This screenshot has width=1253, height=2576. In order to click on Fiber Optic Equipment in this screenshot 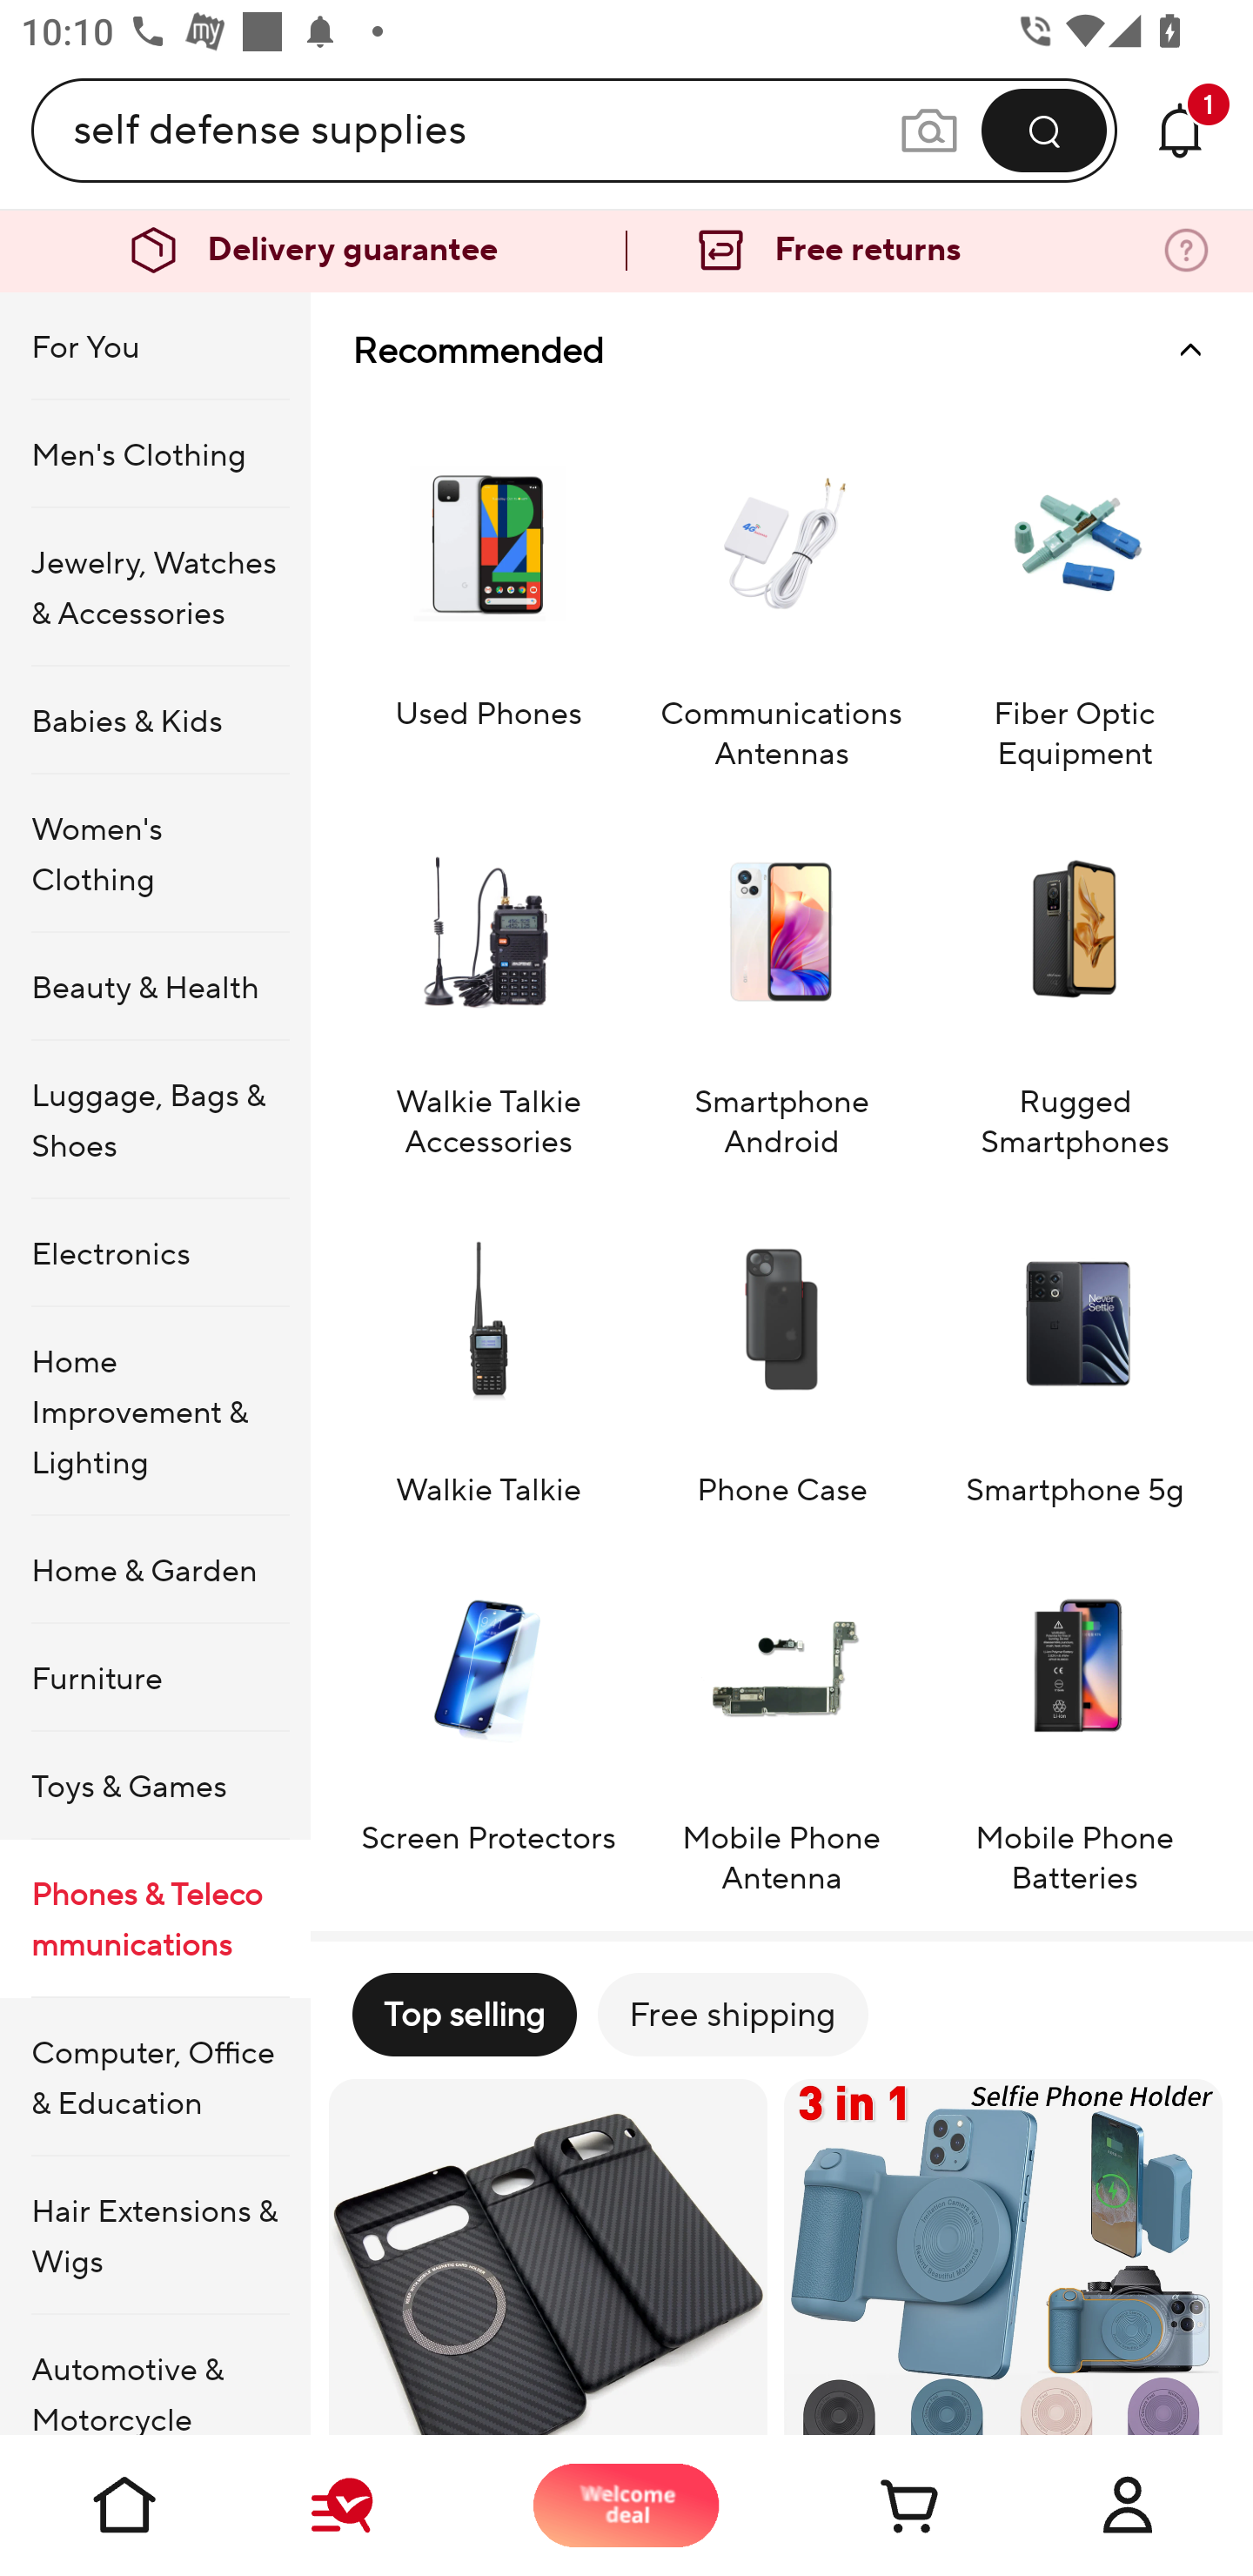, I will do `click(1074, 590)`.